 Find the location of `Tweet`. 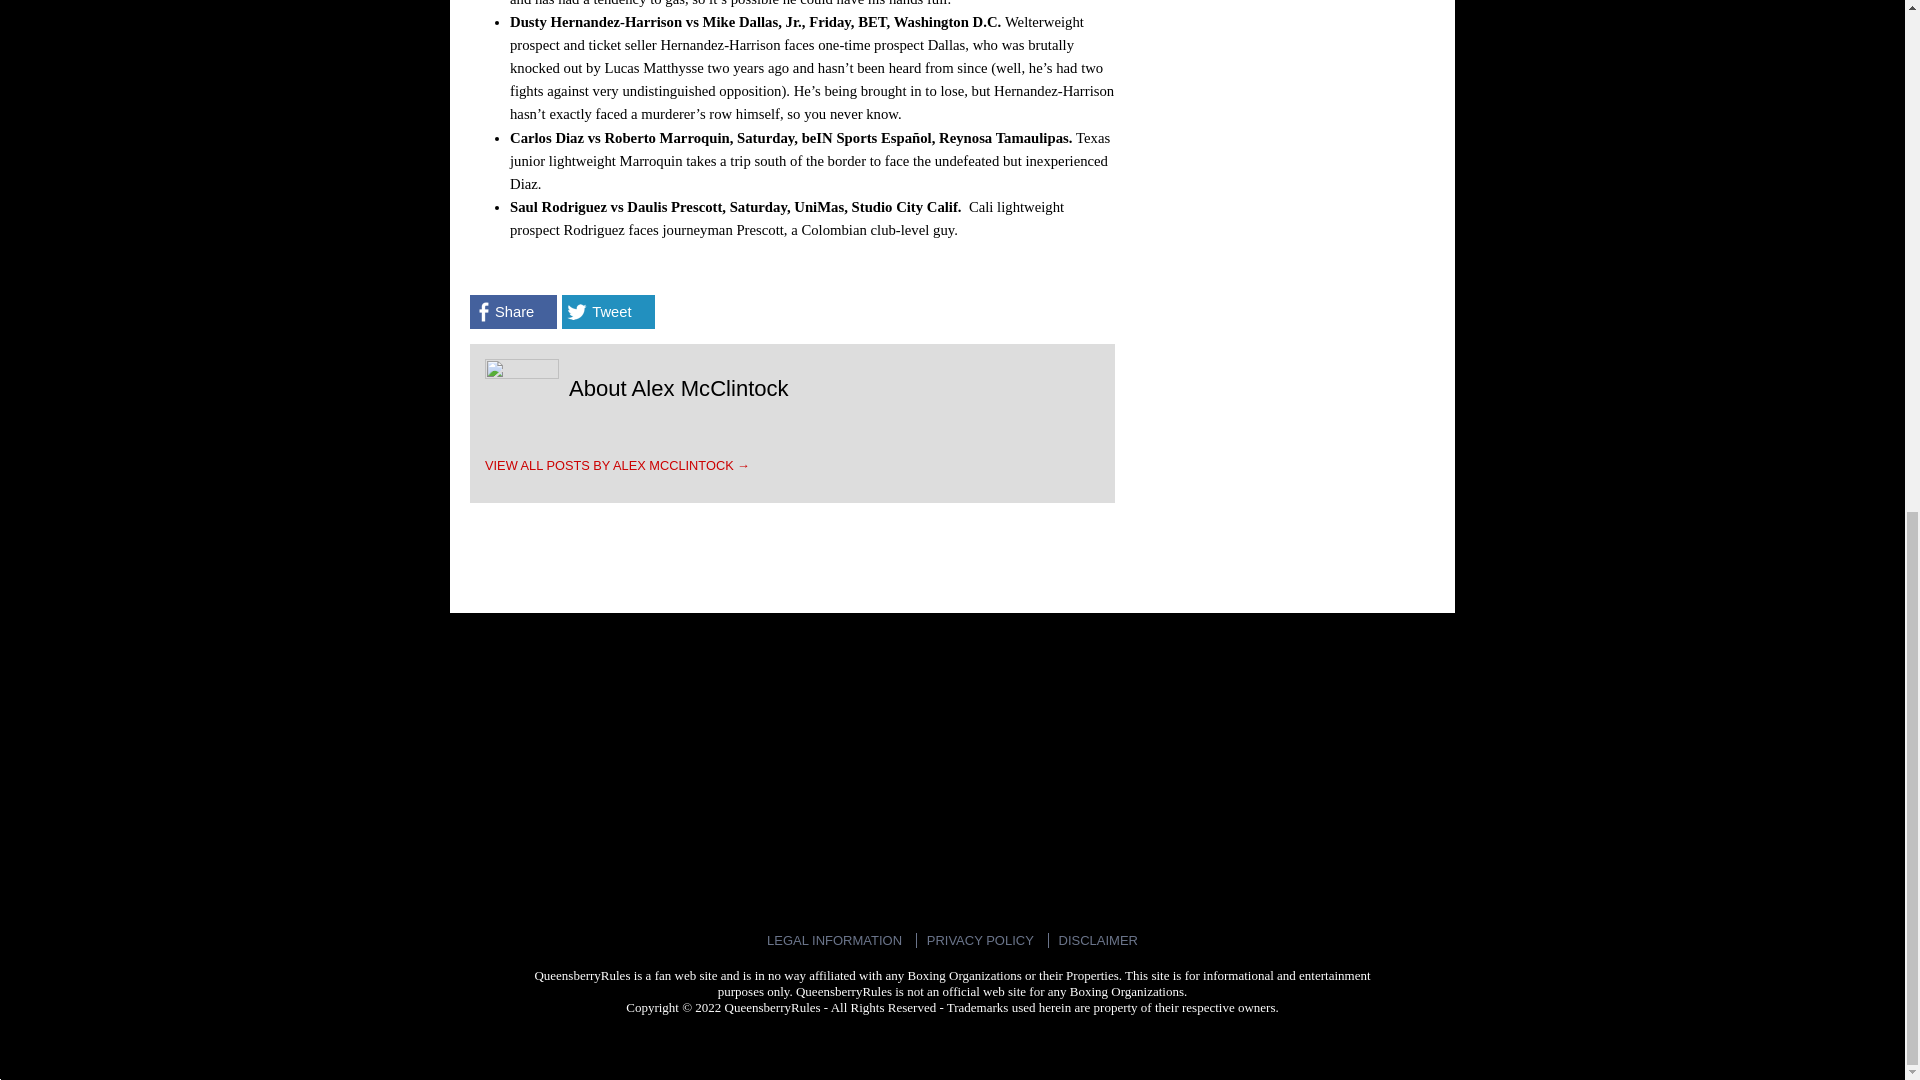

Tweet is located at coordinates (608, 312).